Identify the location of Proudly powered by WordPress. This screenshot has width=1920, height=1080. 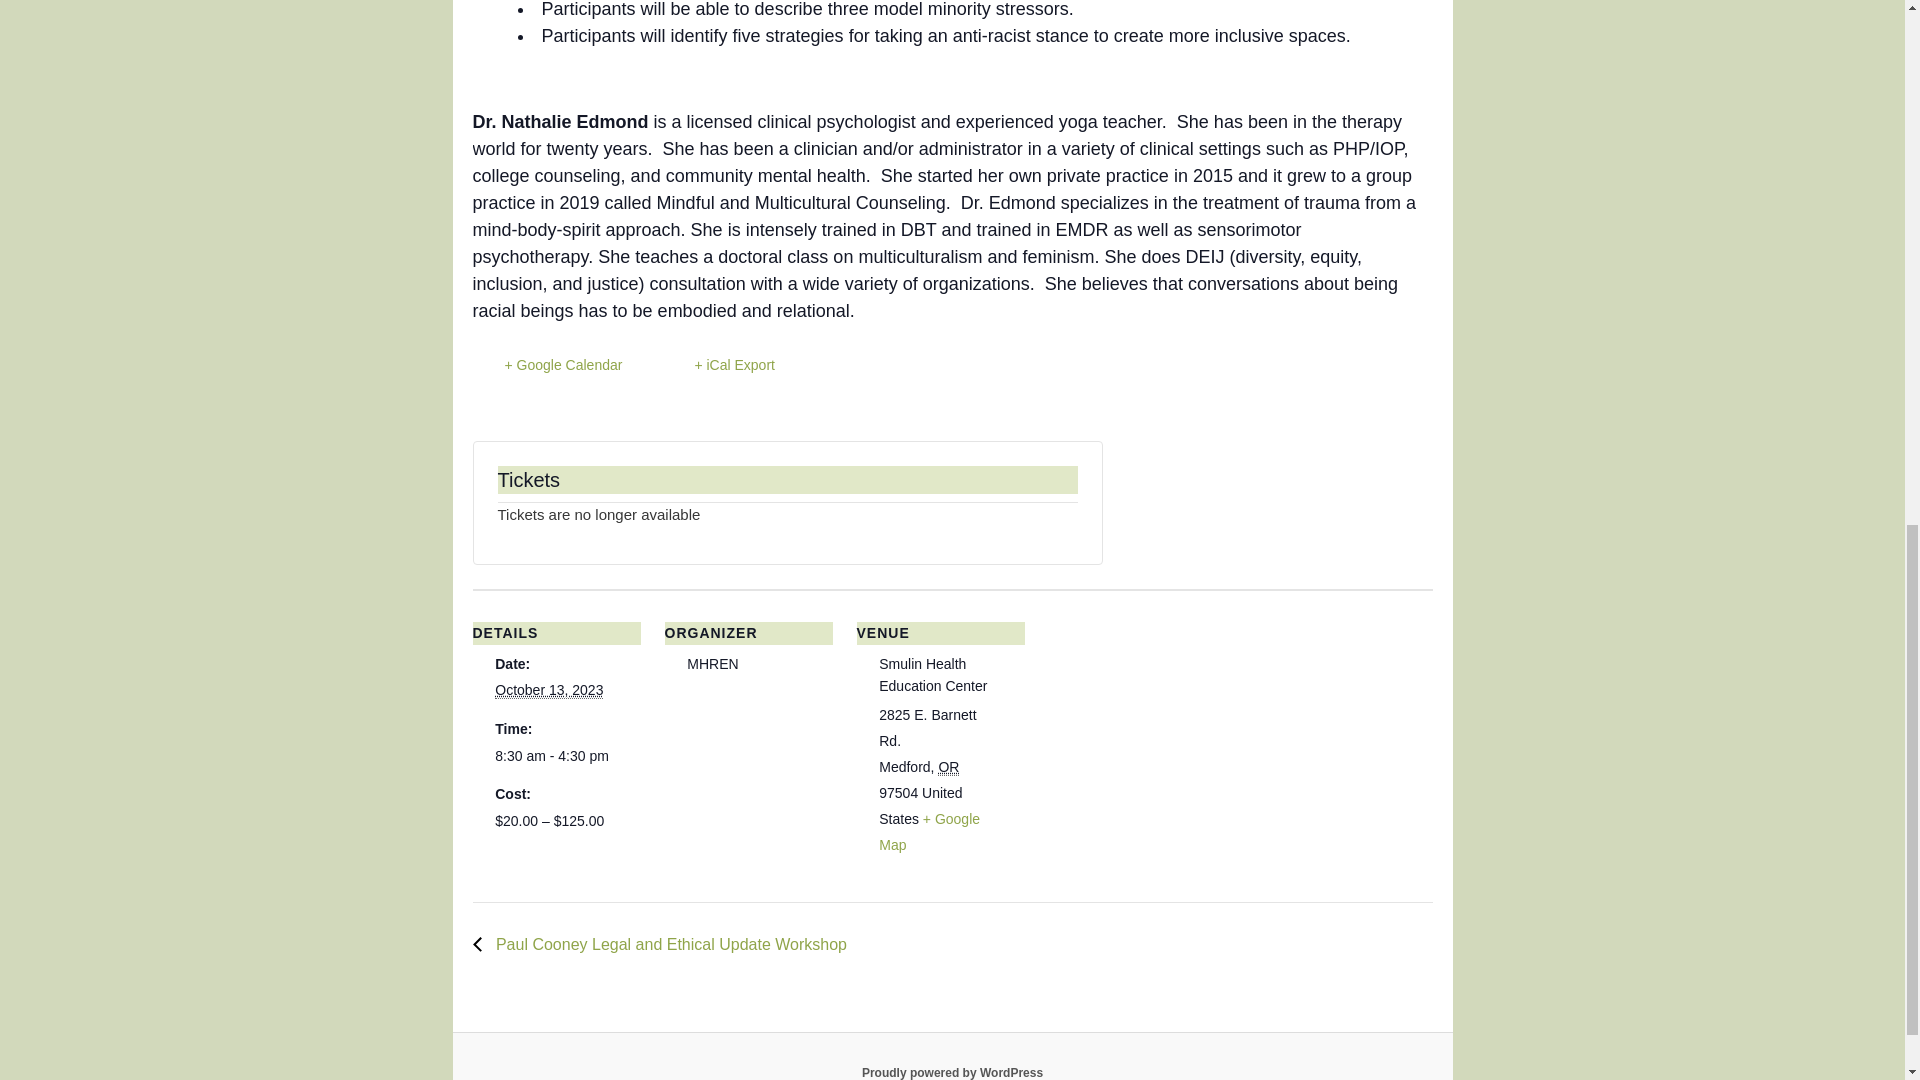
(952, 1072).